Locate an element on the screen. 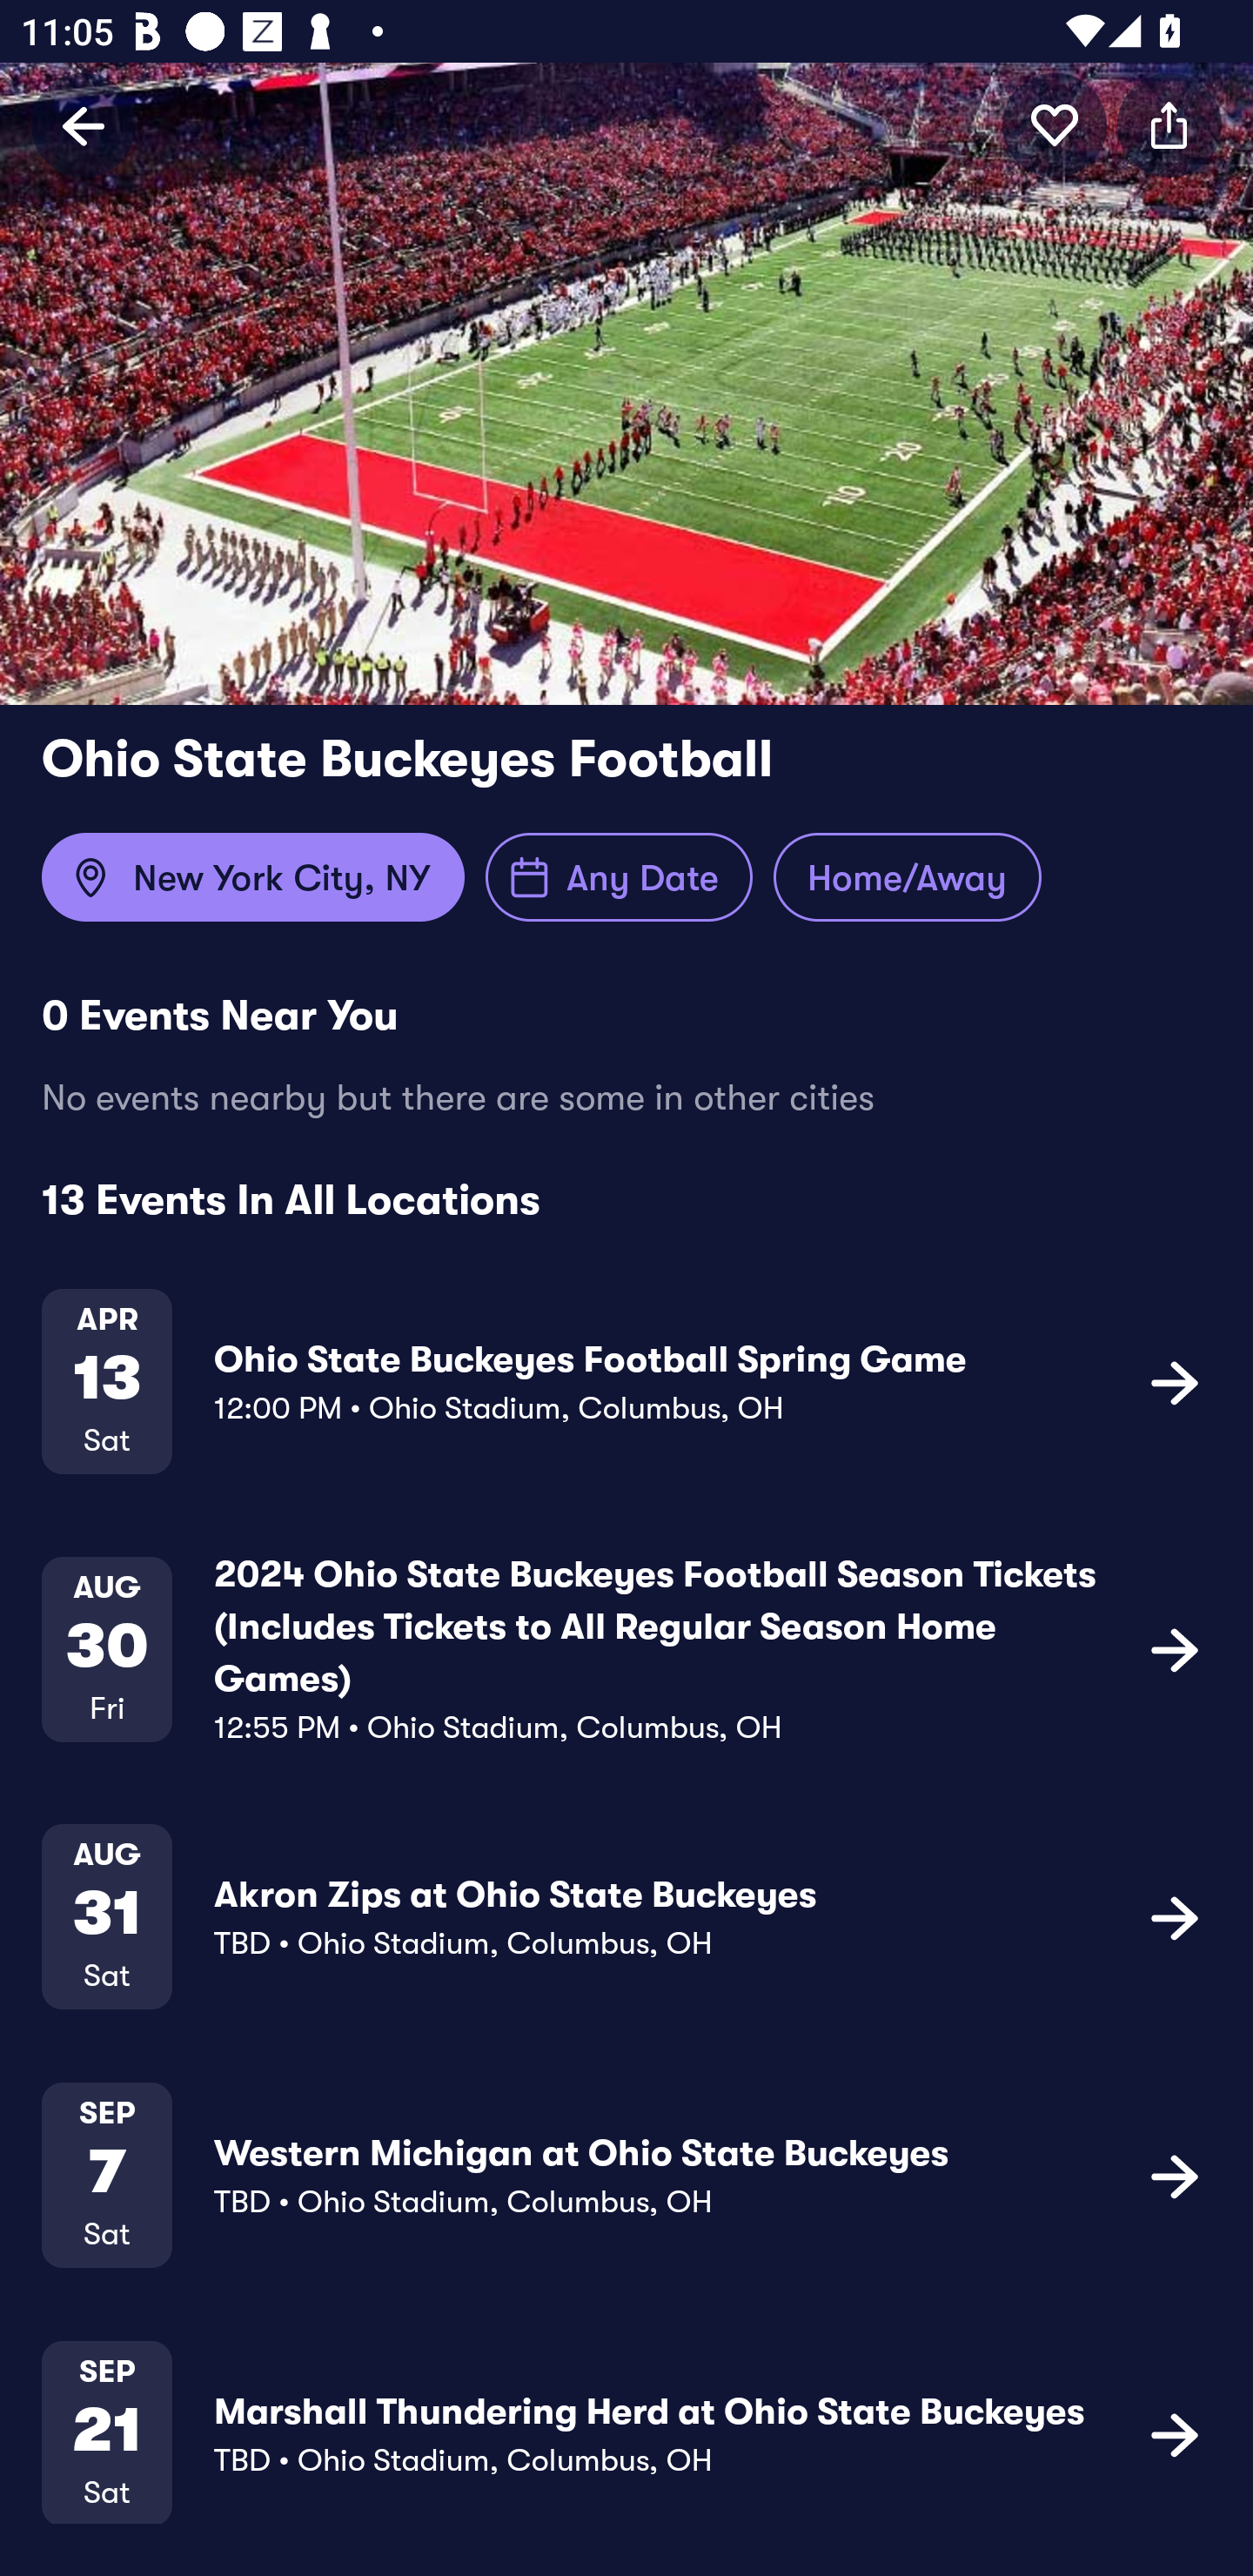  icon button is located at coordinates (1175, 1916).